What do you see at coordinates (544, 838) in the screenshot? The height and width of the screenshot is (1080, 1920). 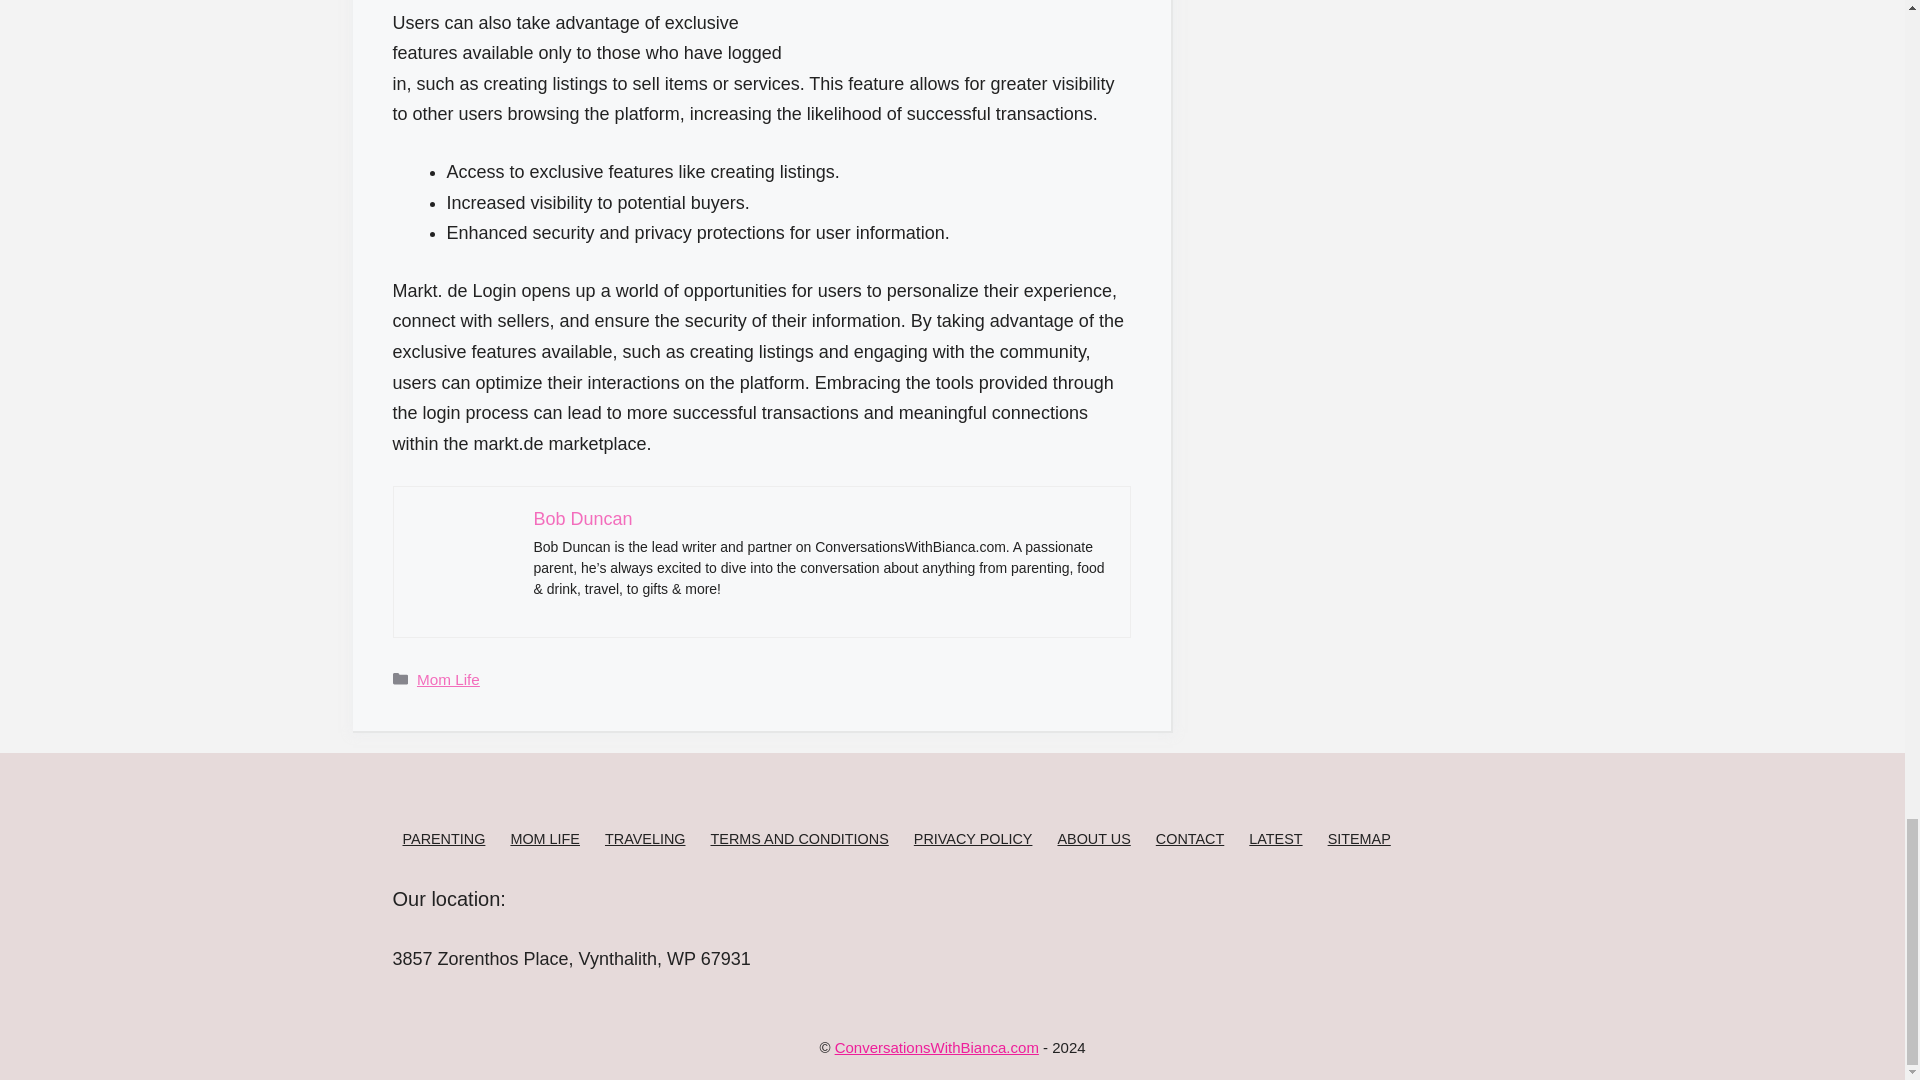 I see `MOM LIFE` at bounding box center [544, 838].